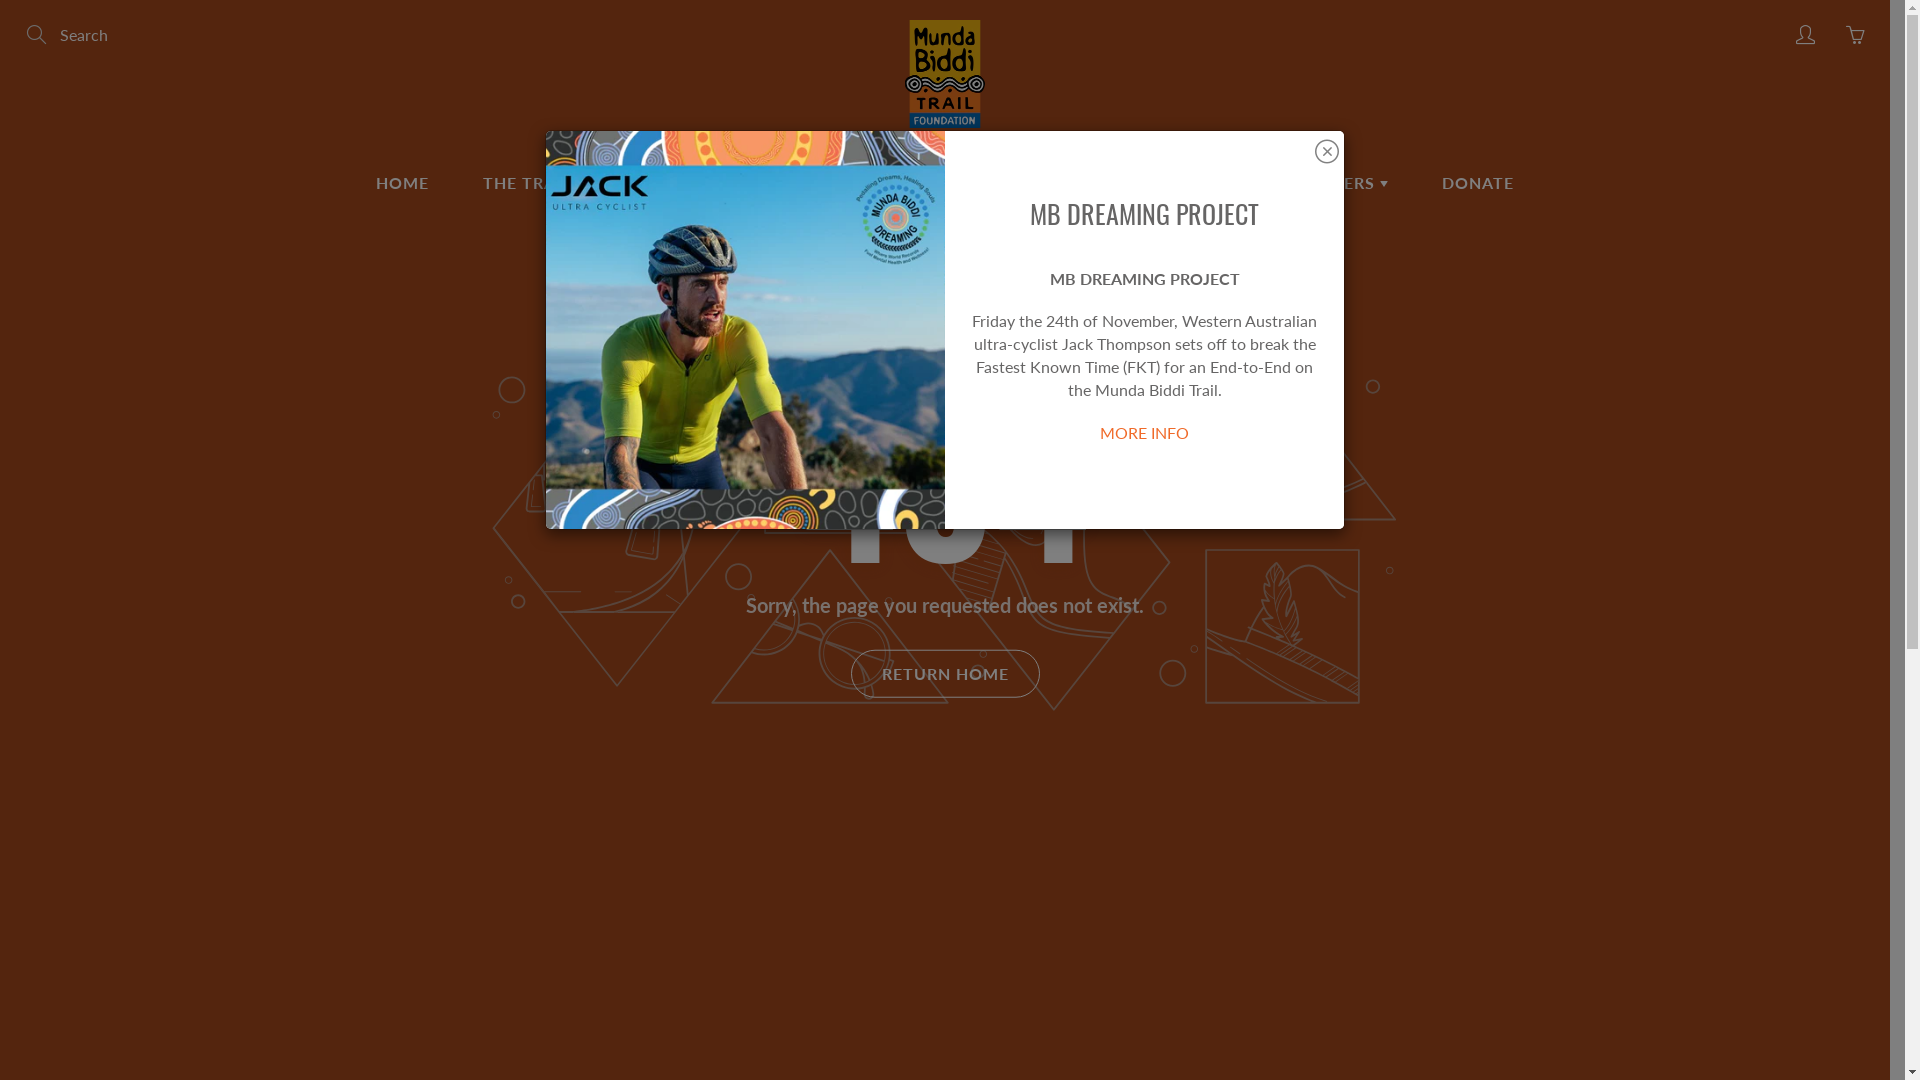 The image size is (1920, 1080). What do you see at coordinates (534, 183) in the screenshot?
I see `THE TRAIL` at bounding box center [534, 183].